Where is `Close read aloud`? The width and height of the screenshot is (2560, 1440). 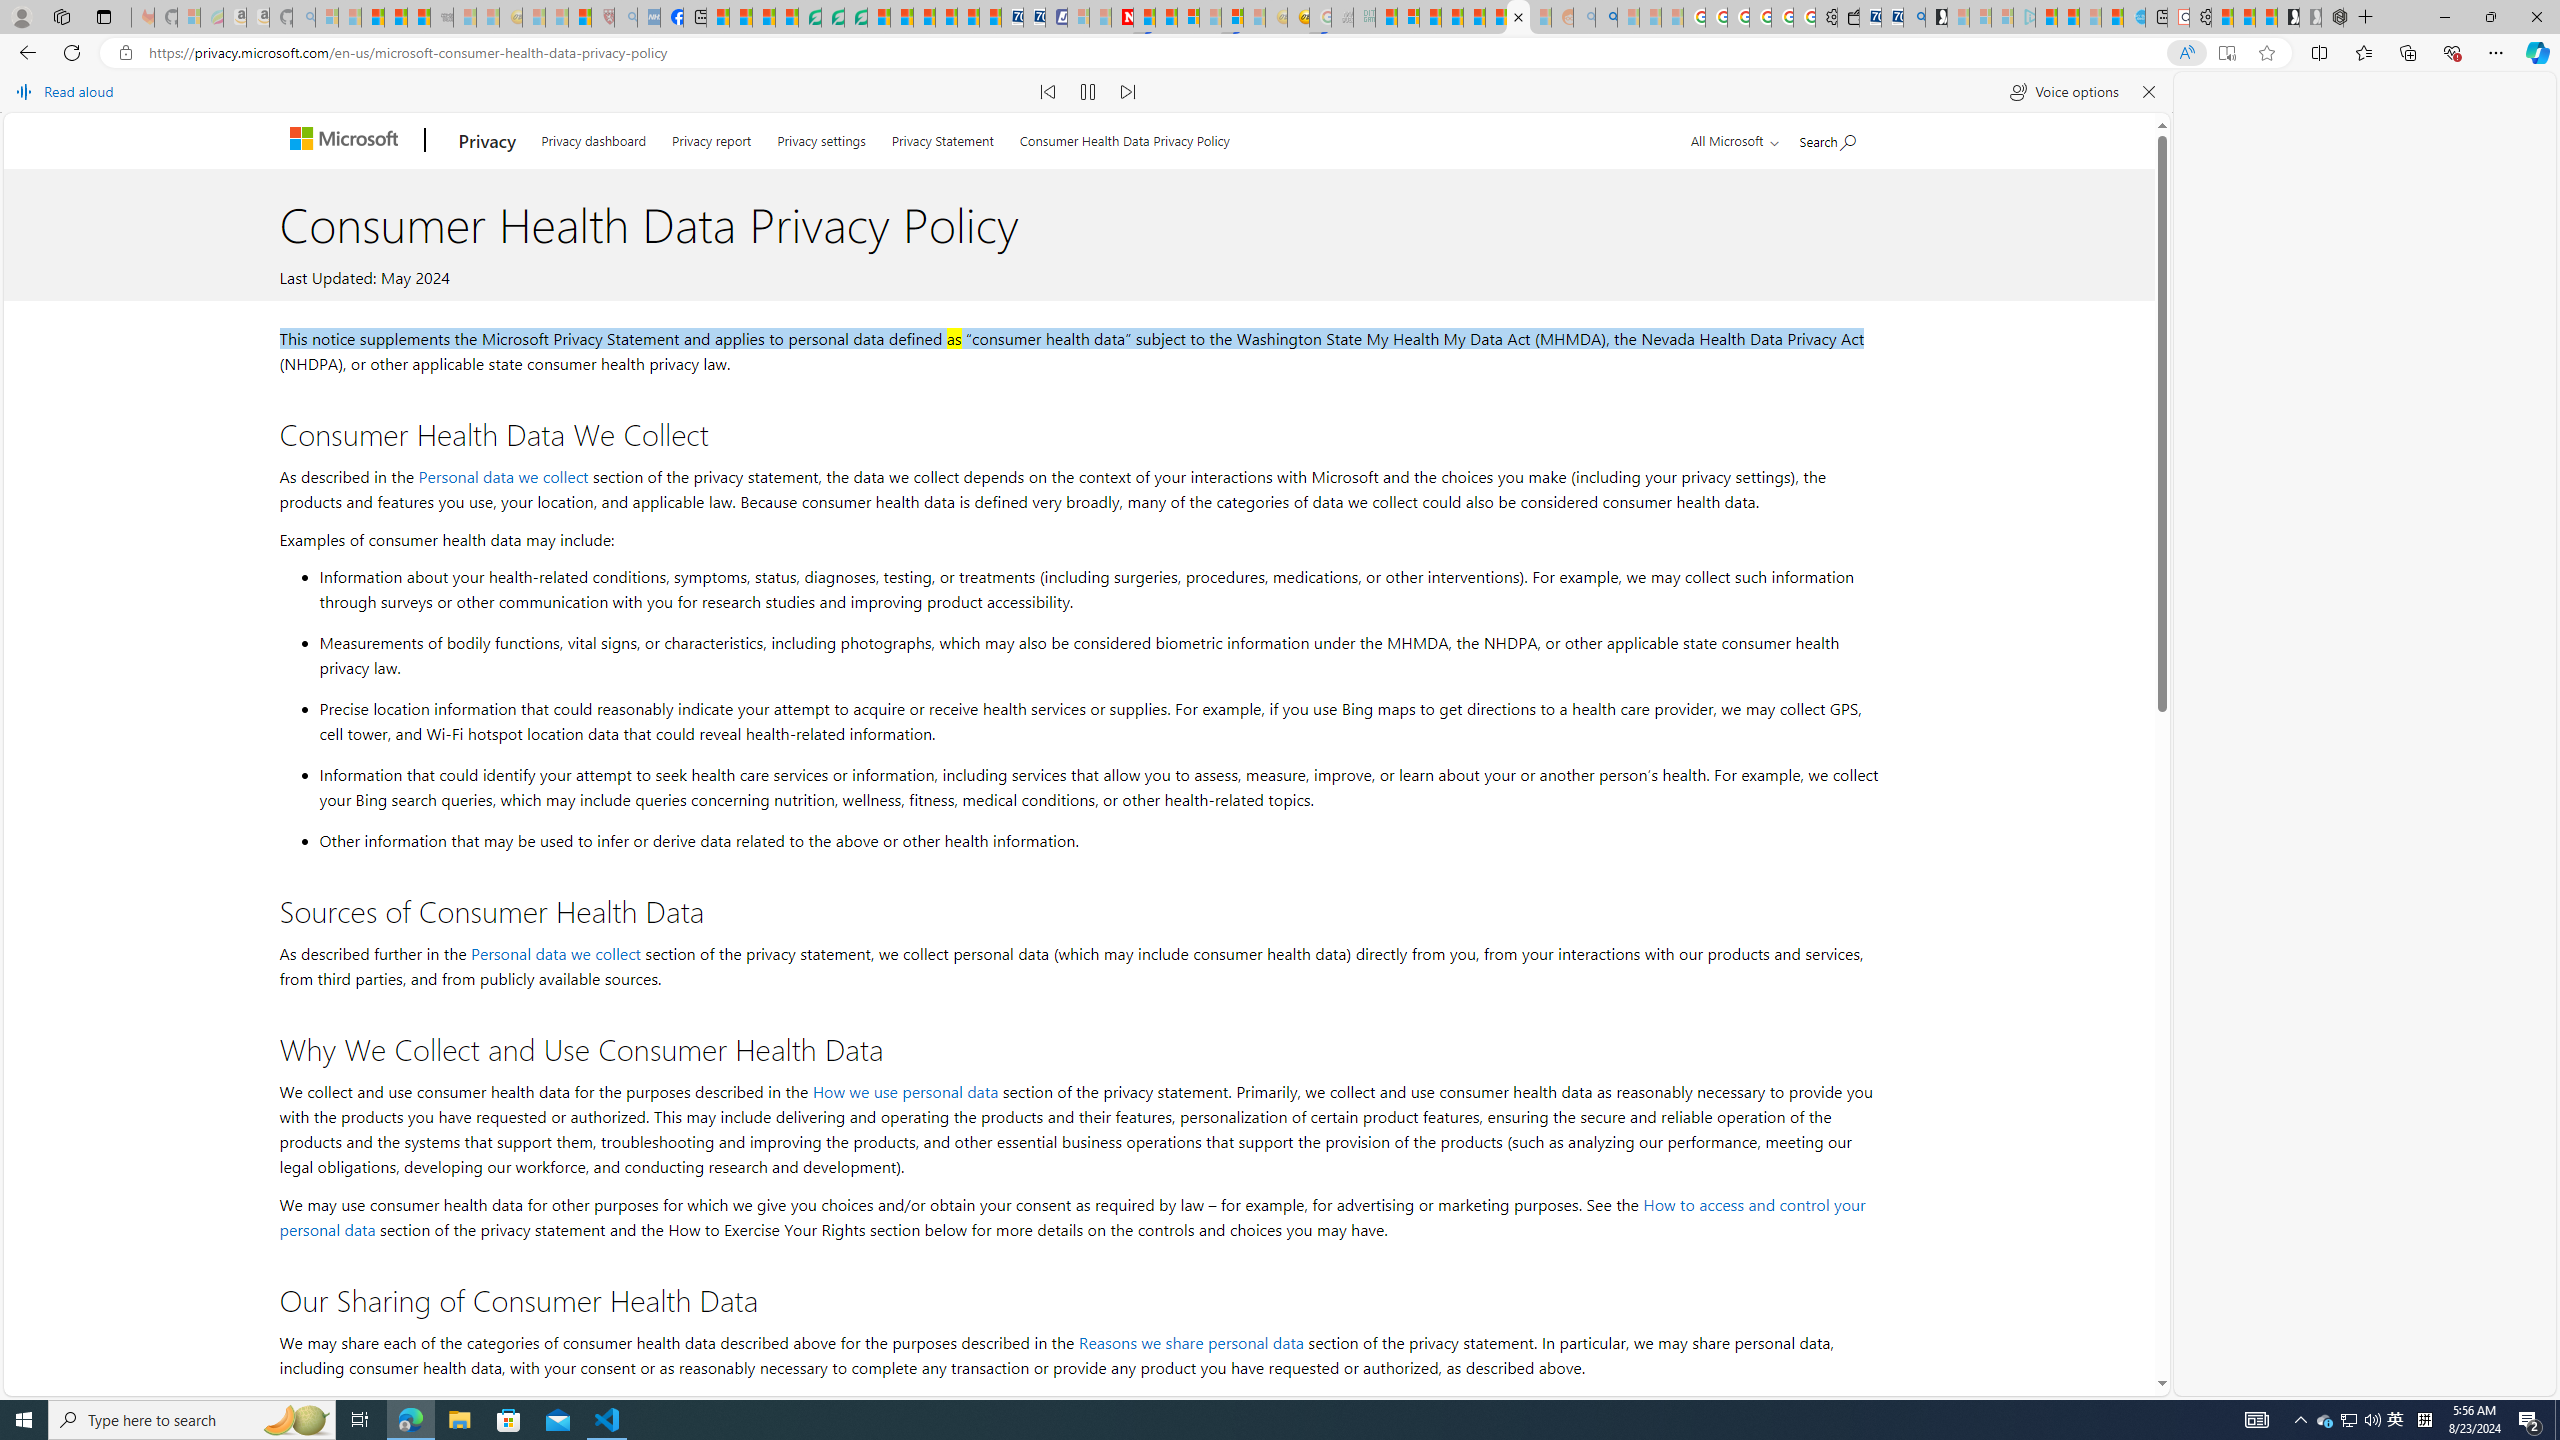 Close read aloud is located at coordinates (2148, 92).